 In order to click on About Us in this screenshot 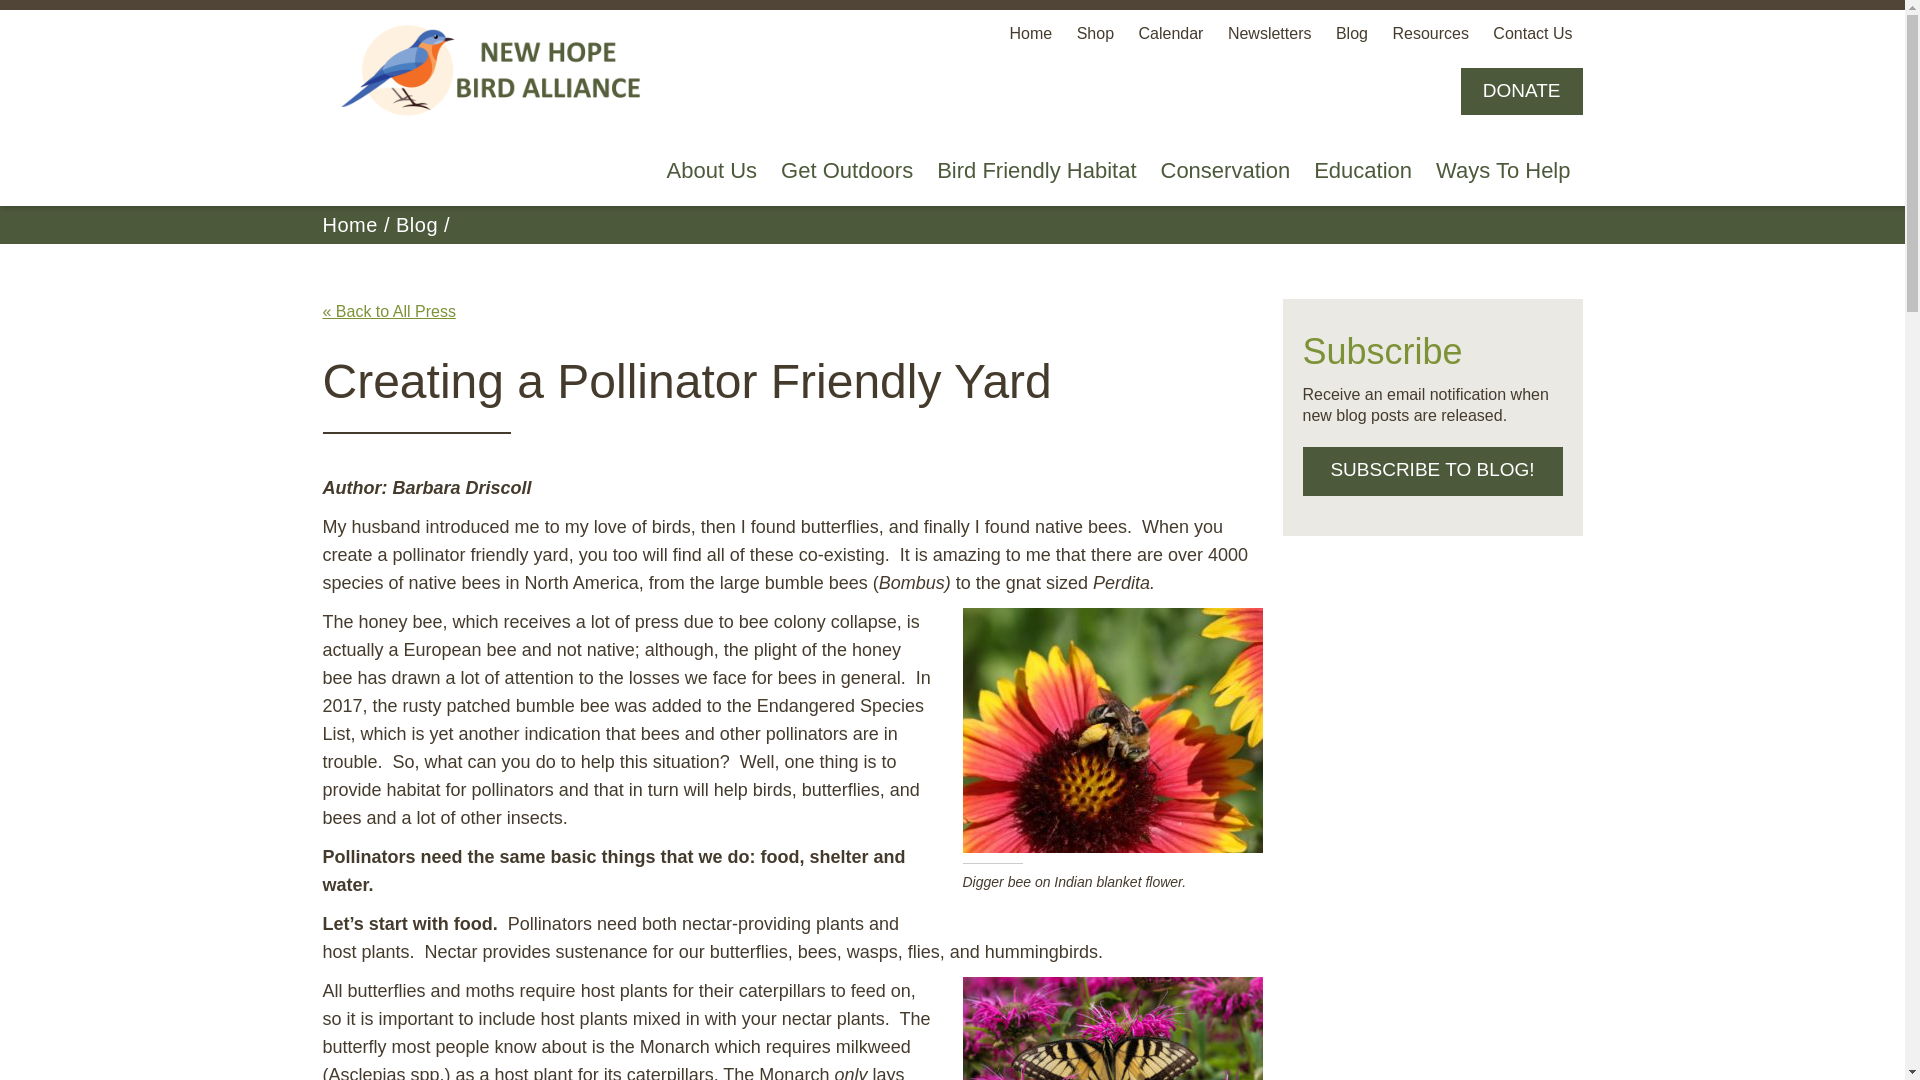, I will do `click(712, 171)`.